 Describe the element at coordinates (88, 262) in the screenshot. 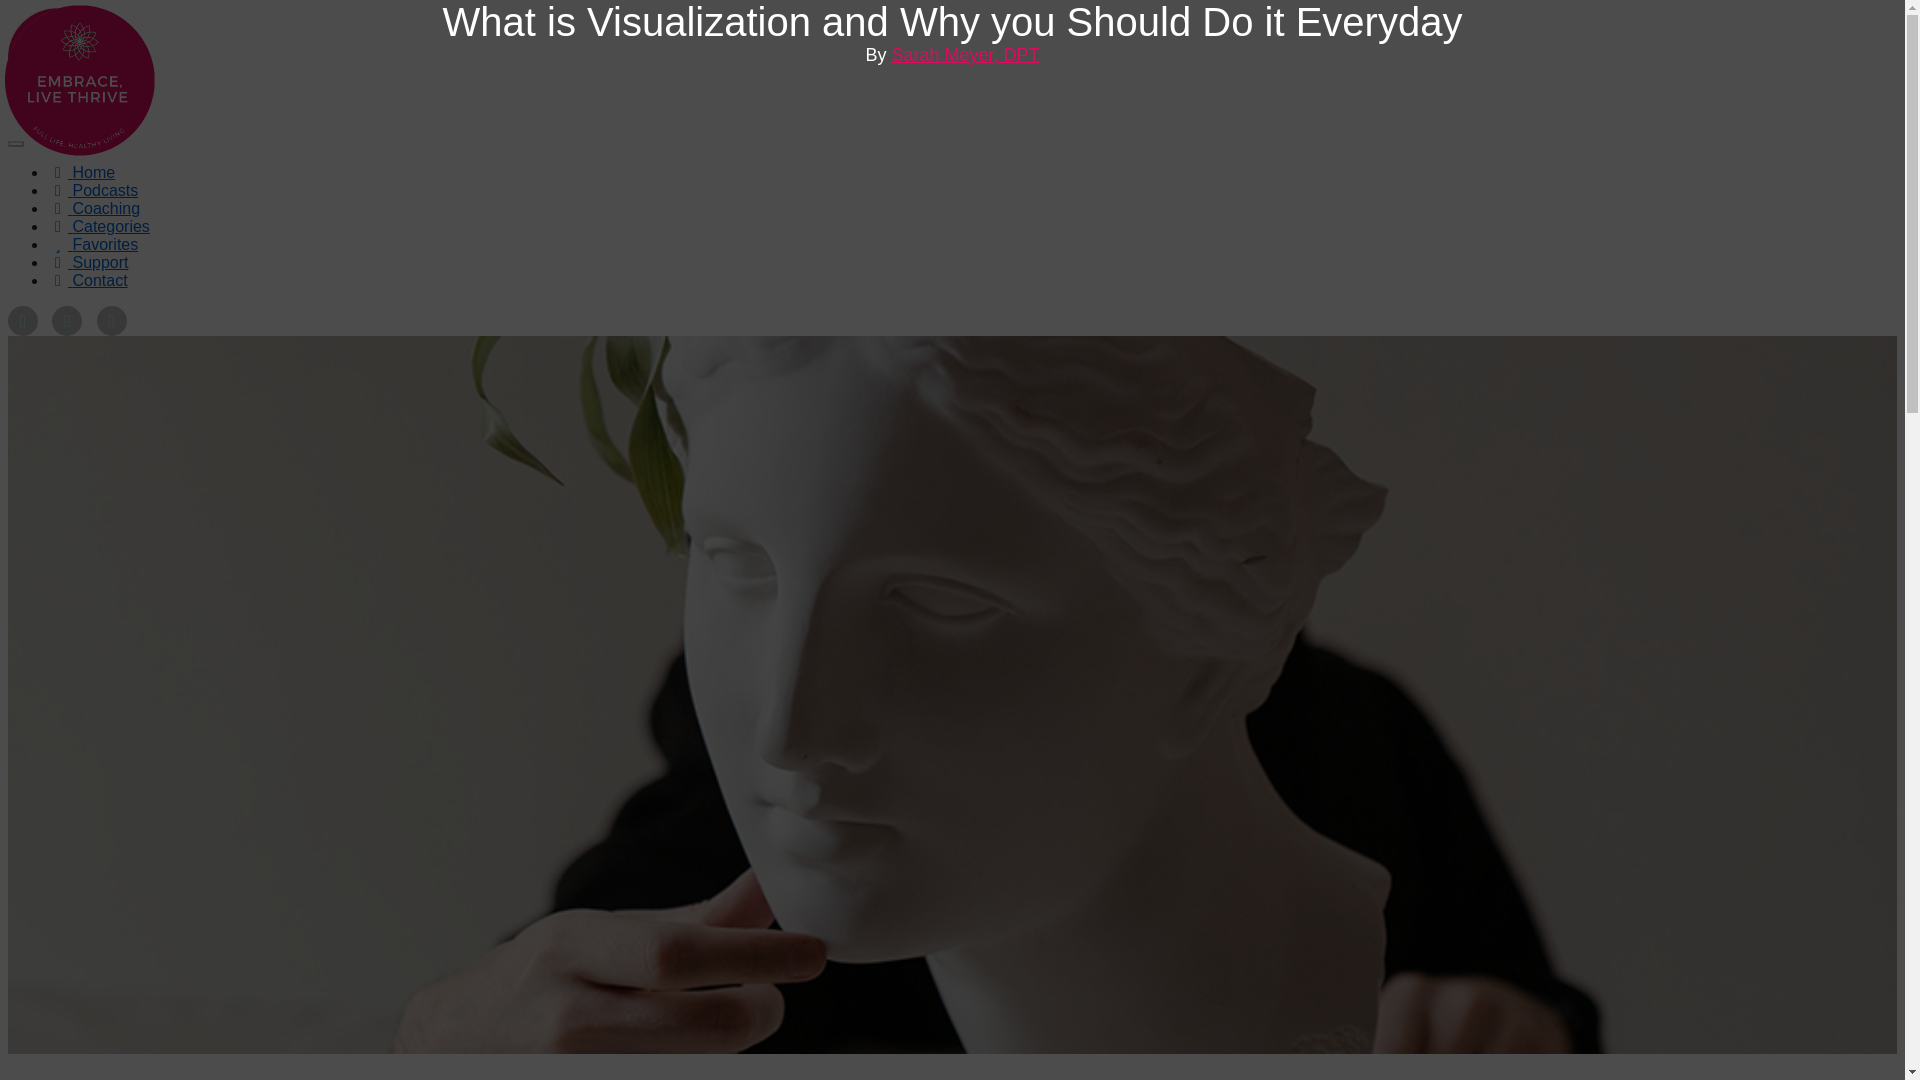

I see `Support` at that location.